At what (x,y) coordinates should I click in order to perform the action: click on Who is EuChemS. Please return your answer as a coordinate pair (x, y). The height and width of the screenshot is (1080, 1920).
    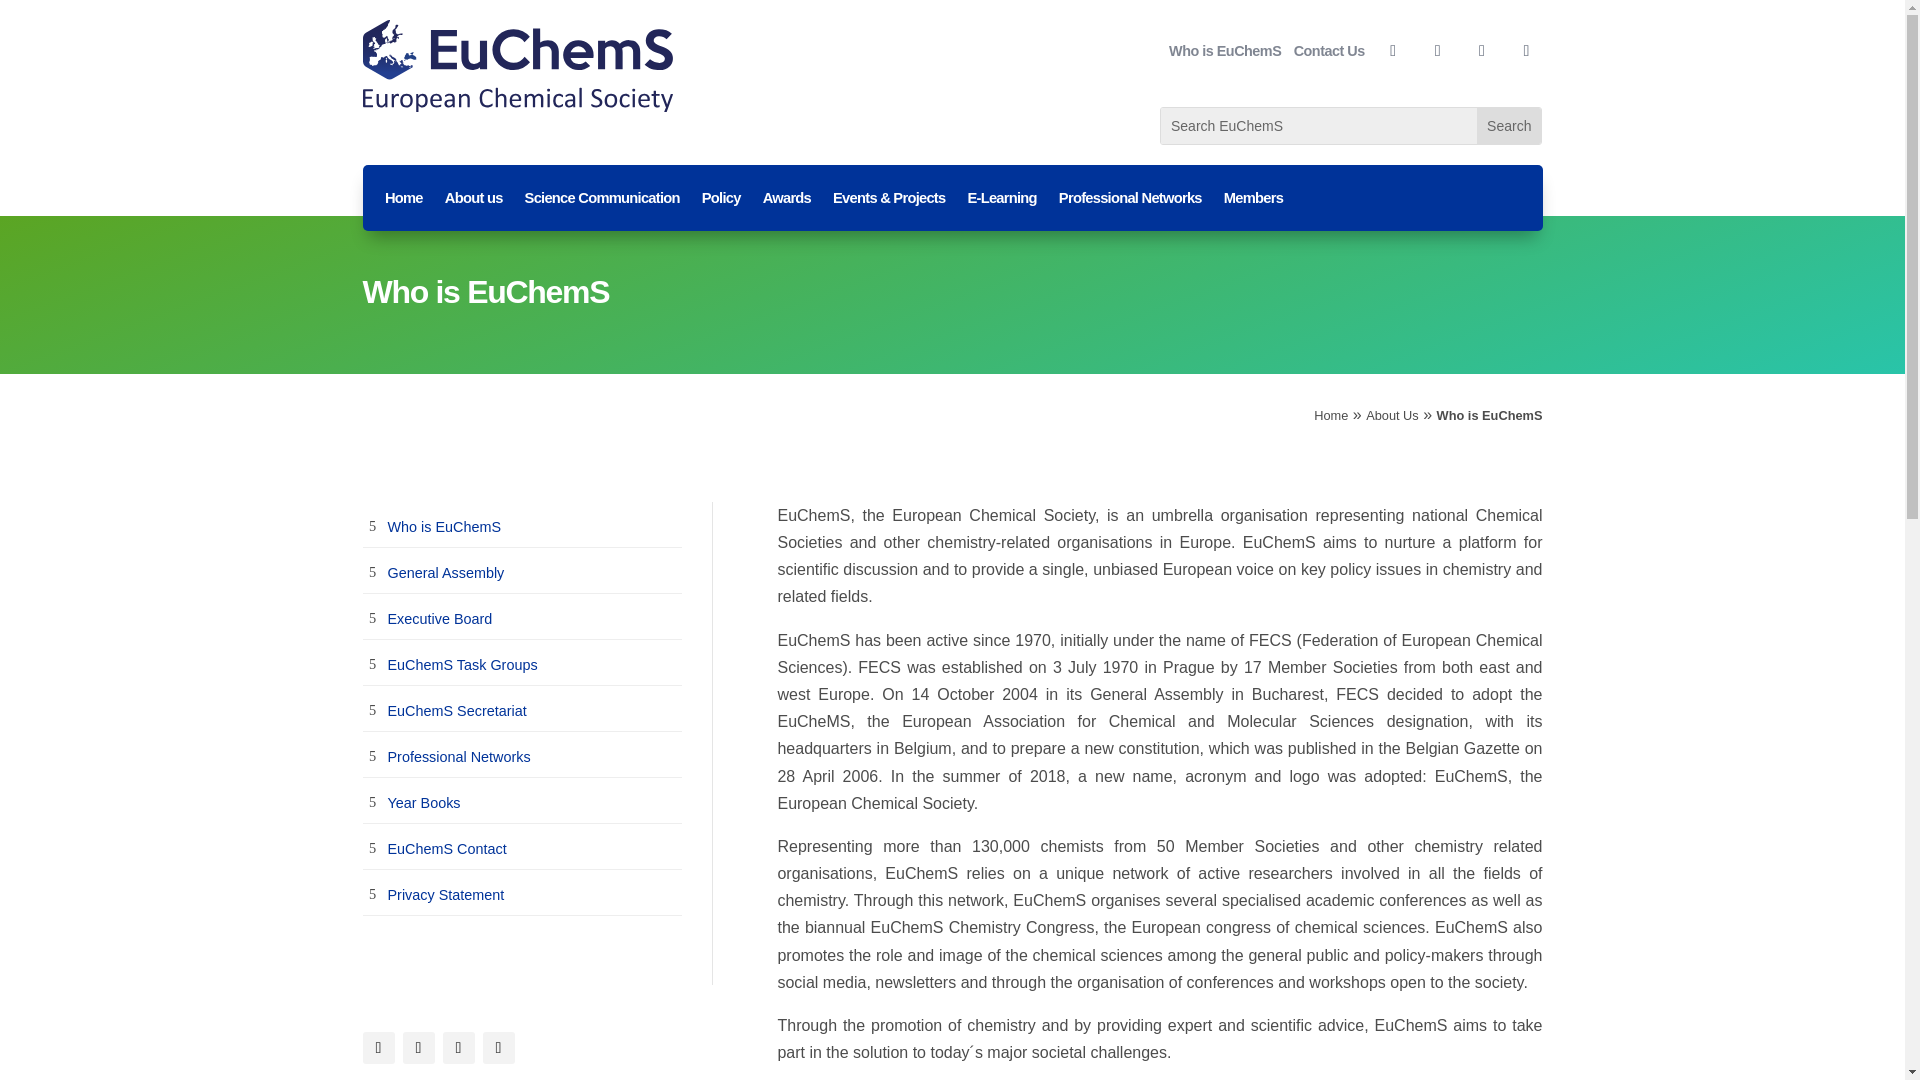
    Looking at the image, I should click on (1224, 50).